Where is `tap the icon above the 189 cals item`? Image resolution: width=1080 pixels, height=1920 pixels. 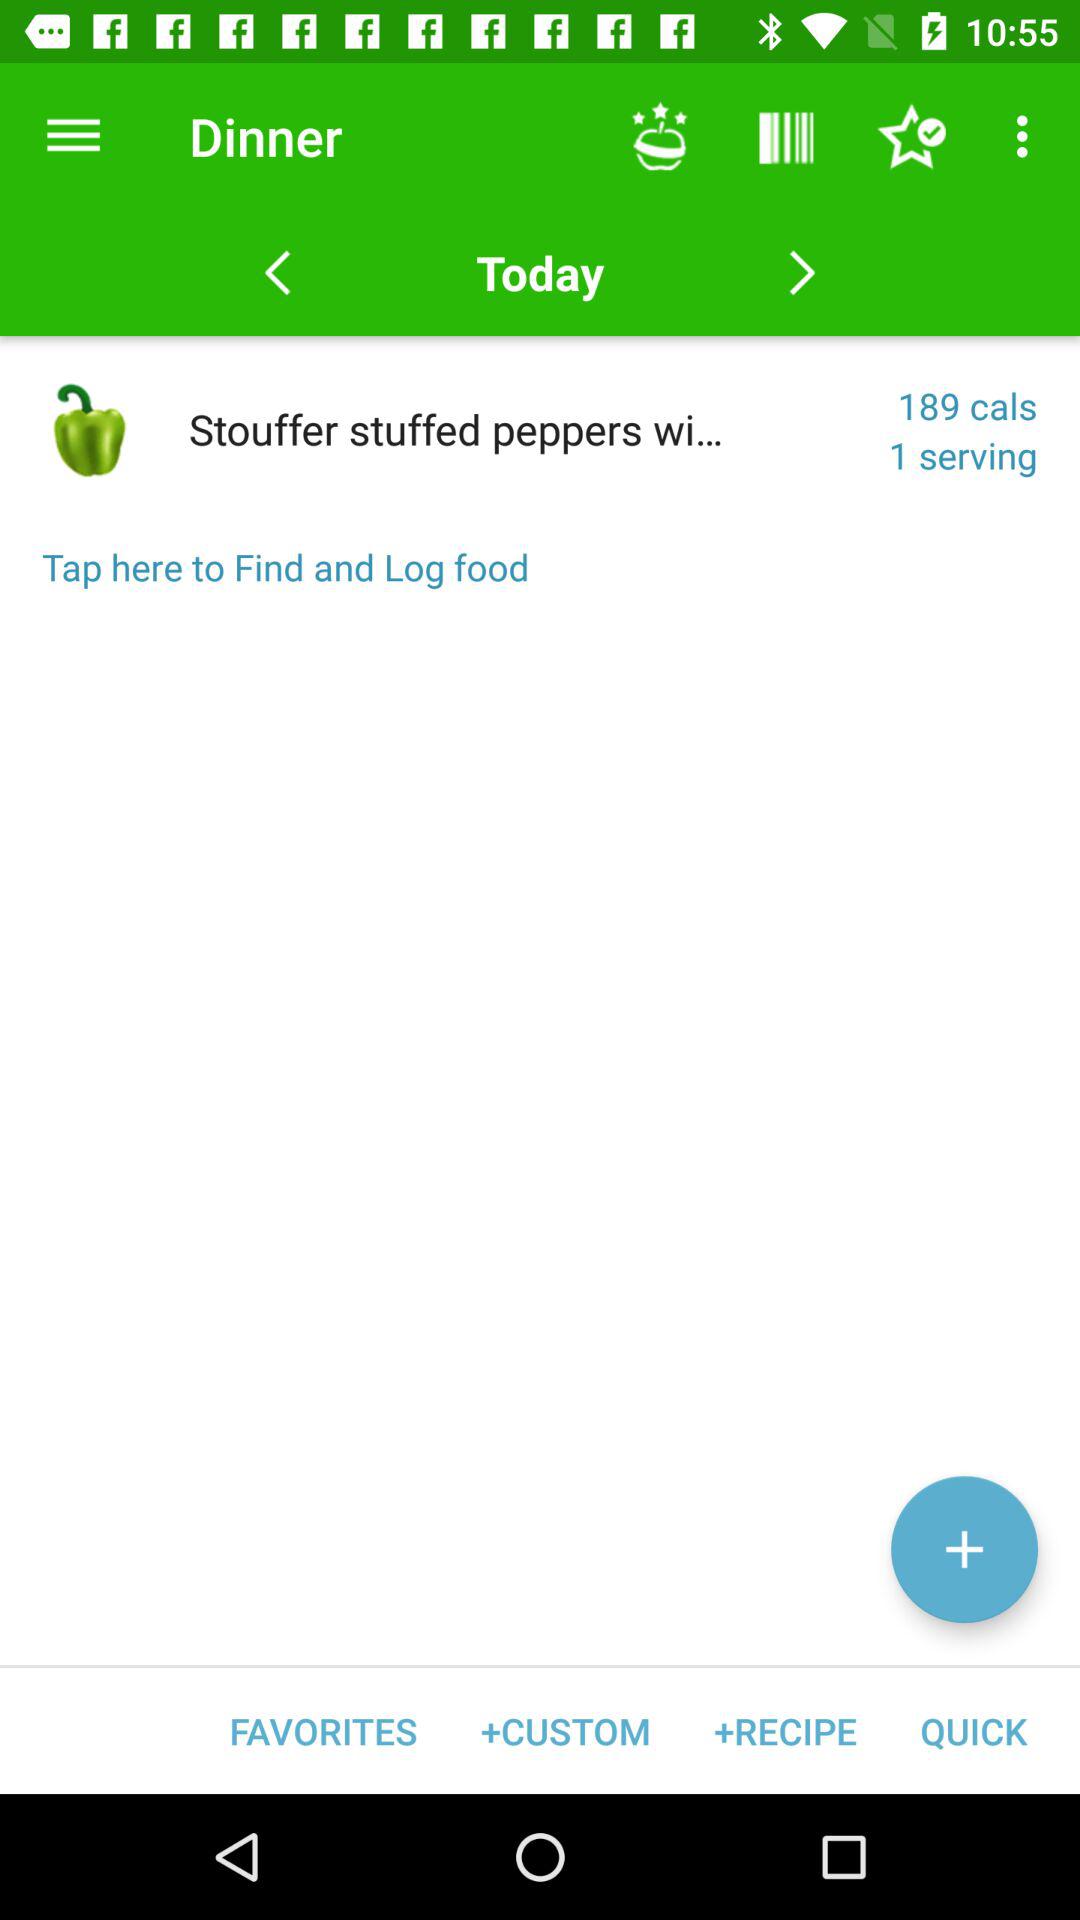
tap the icon above the 189 cals item is located at coordinates (539, 272).